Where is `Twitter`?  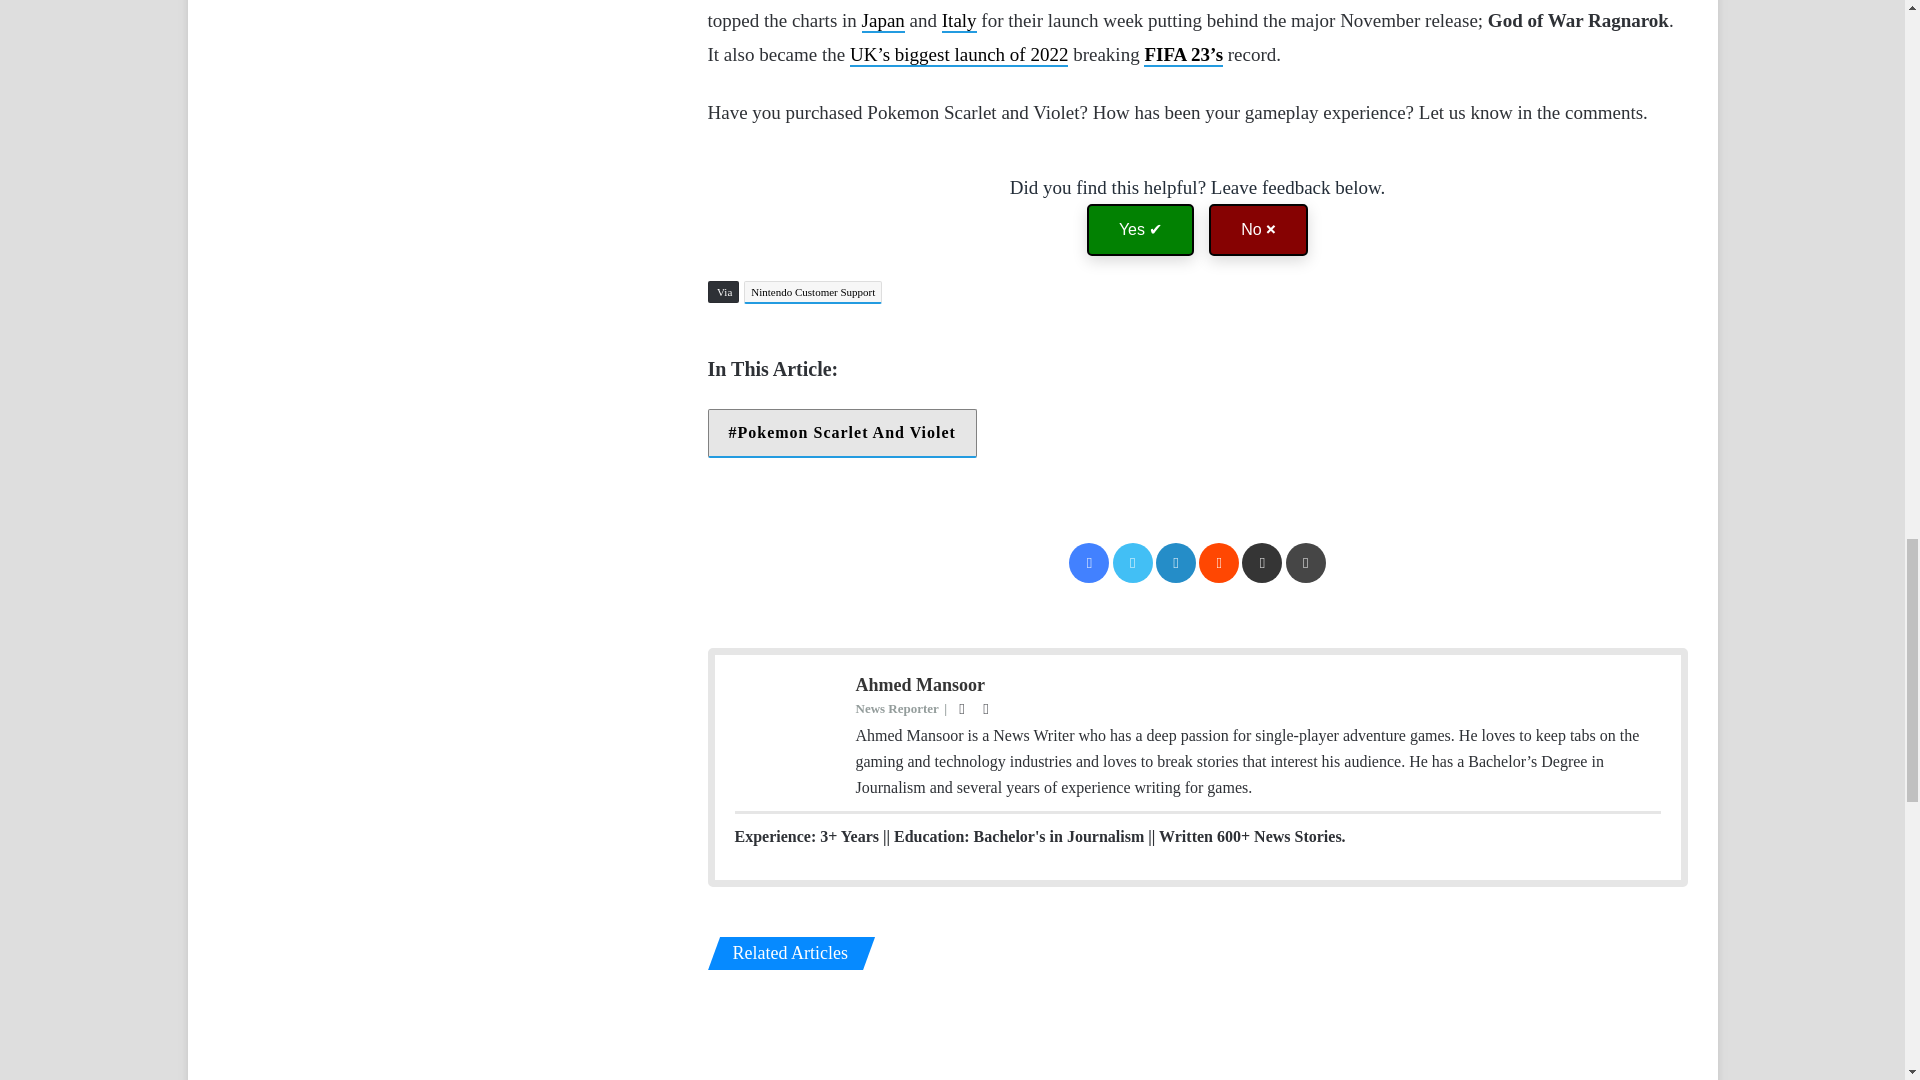
Twitter is located at coordinates (1133, 563).